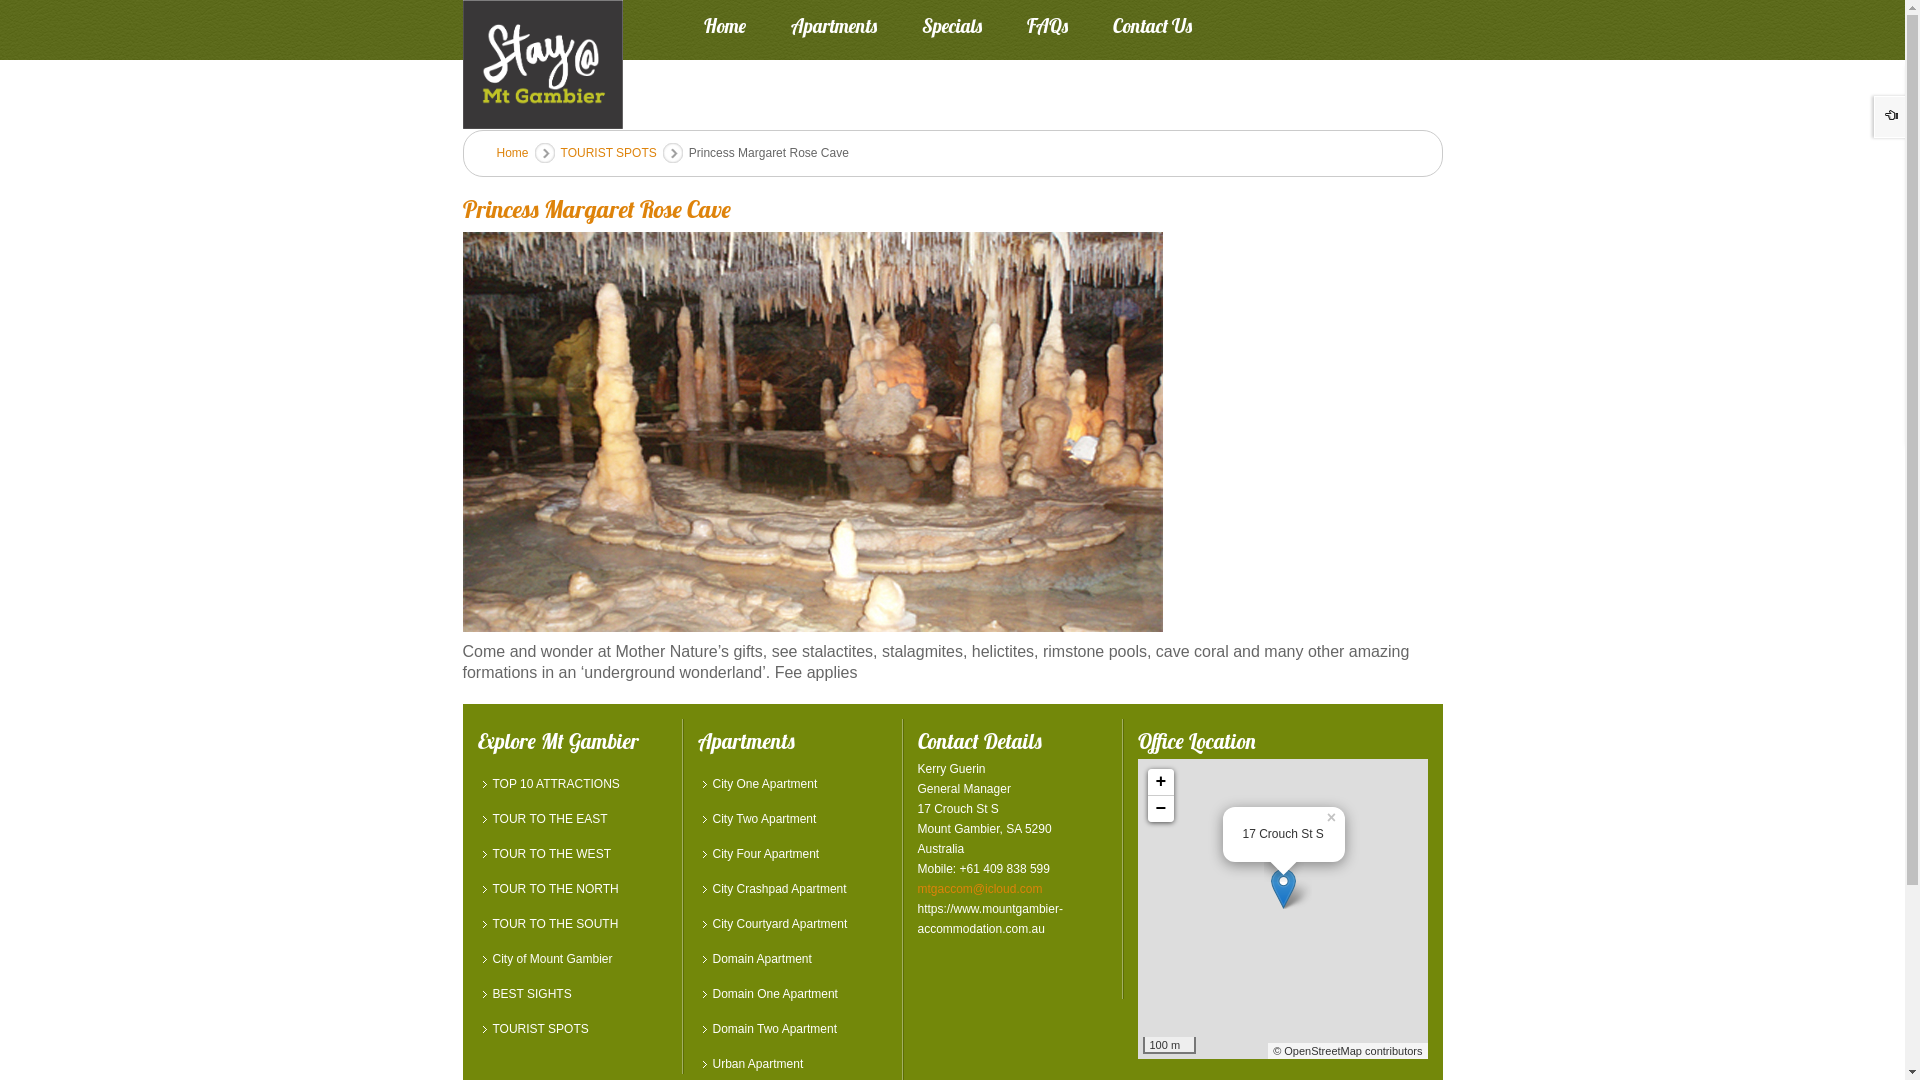 This screenshot has height=1080, width=1920. I want to click on TOP 10 ATTRACTIONS, so click(572, 784).